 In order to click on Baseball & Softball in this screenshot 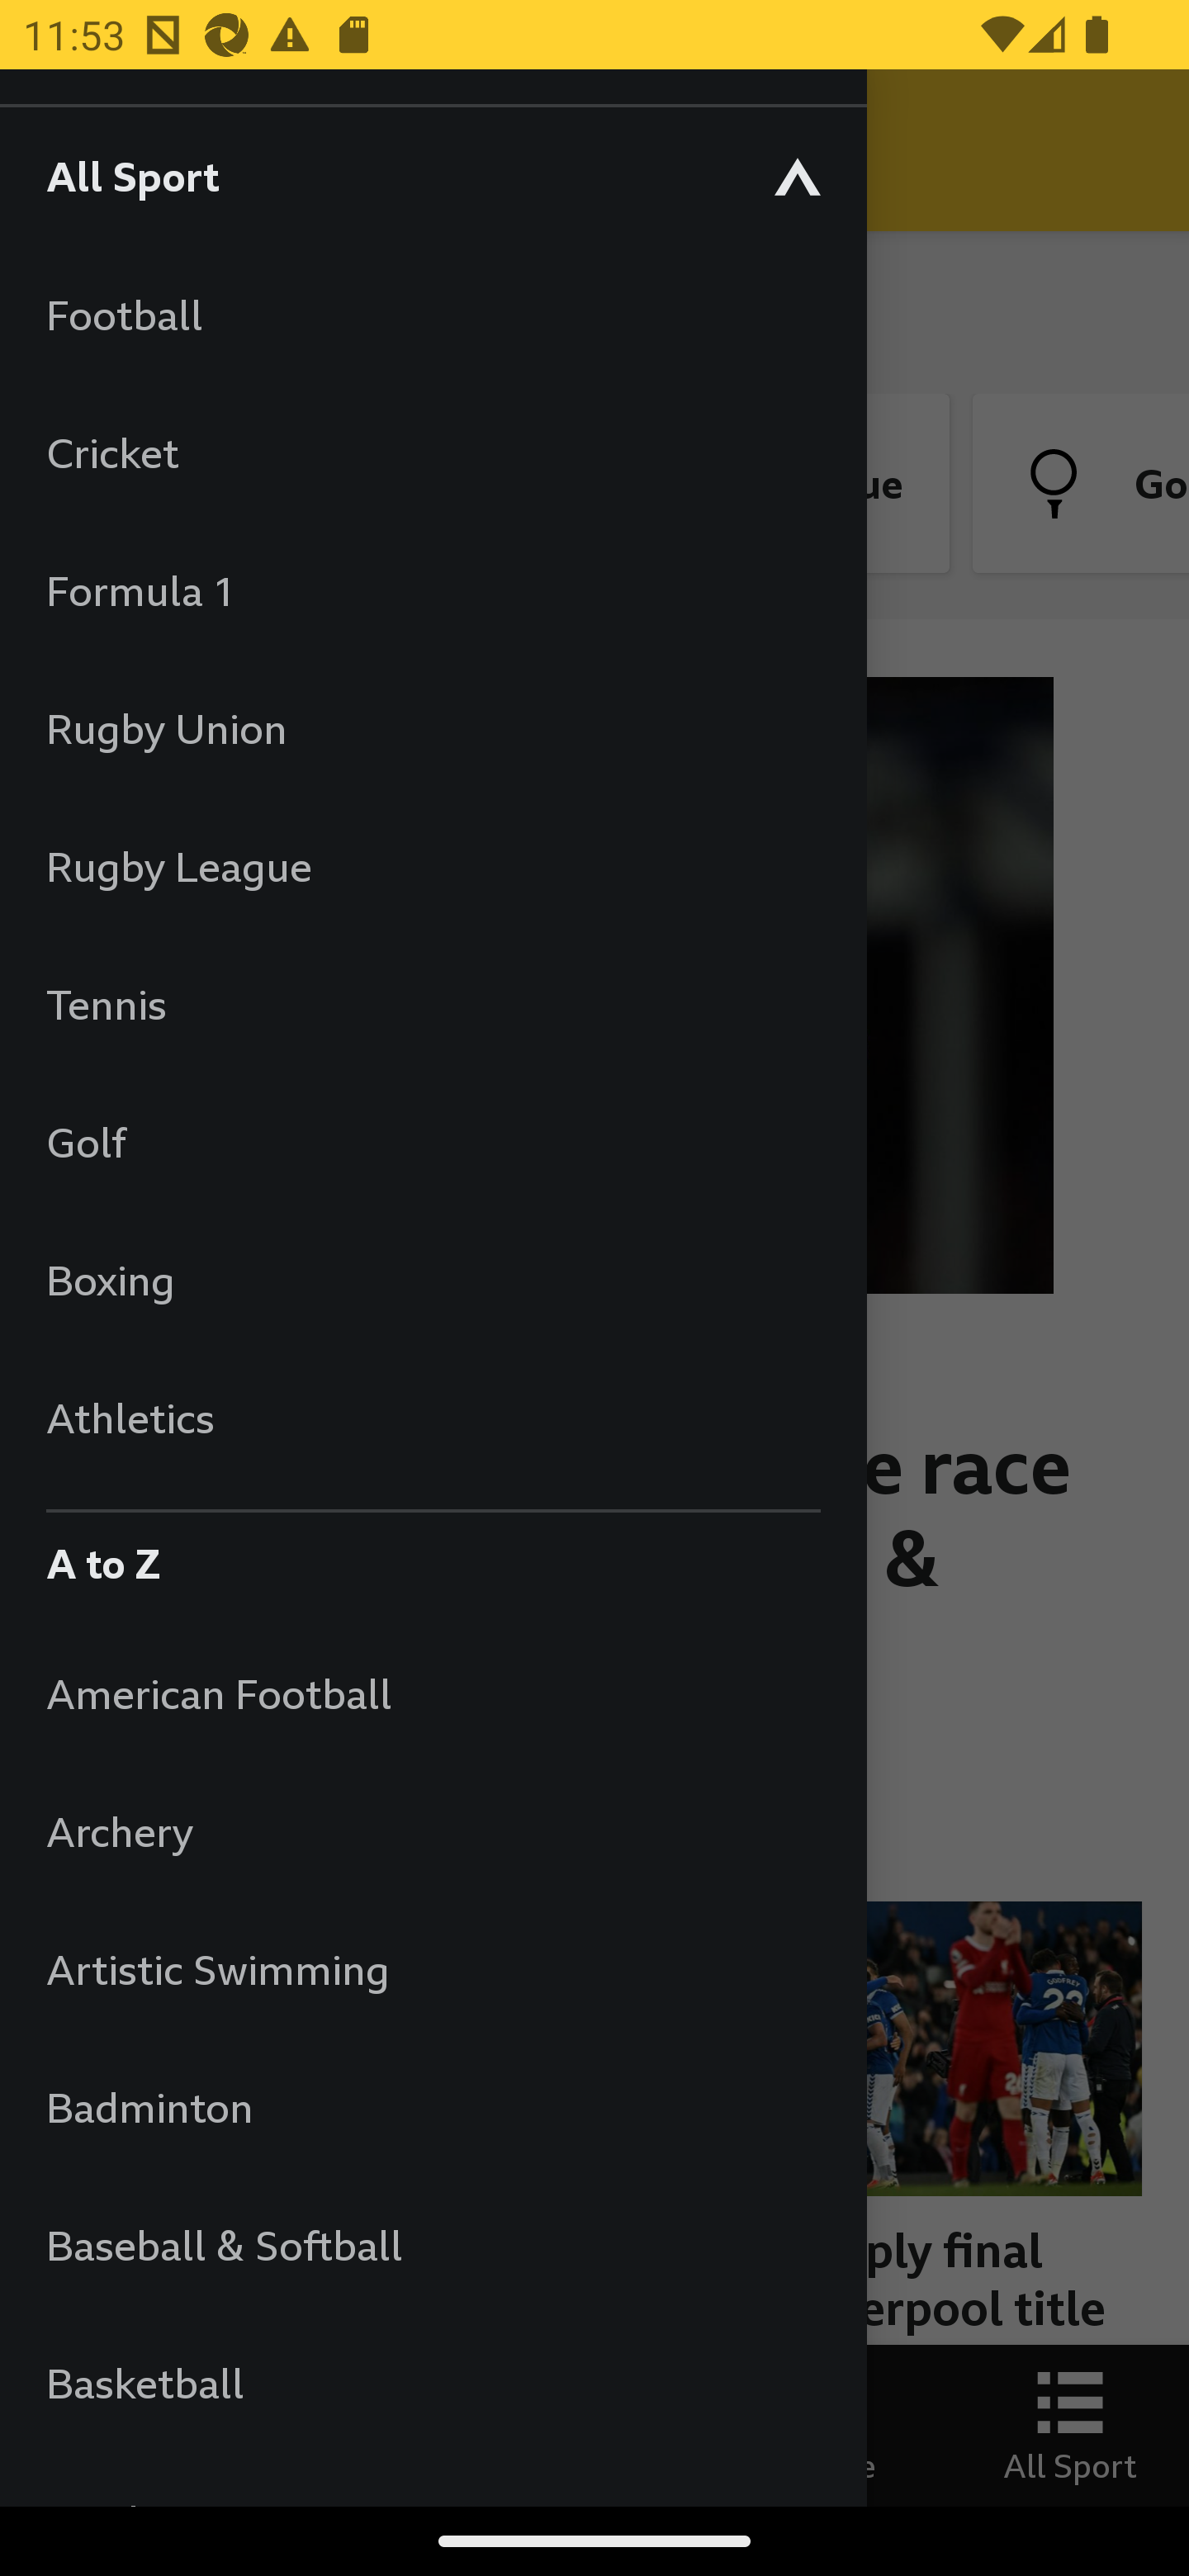, I will do `click(433, 2244)`.